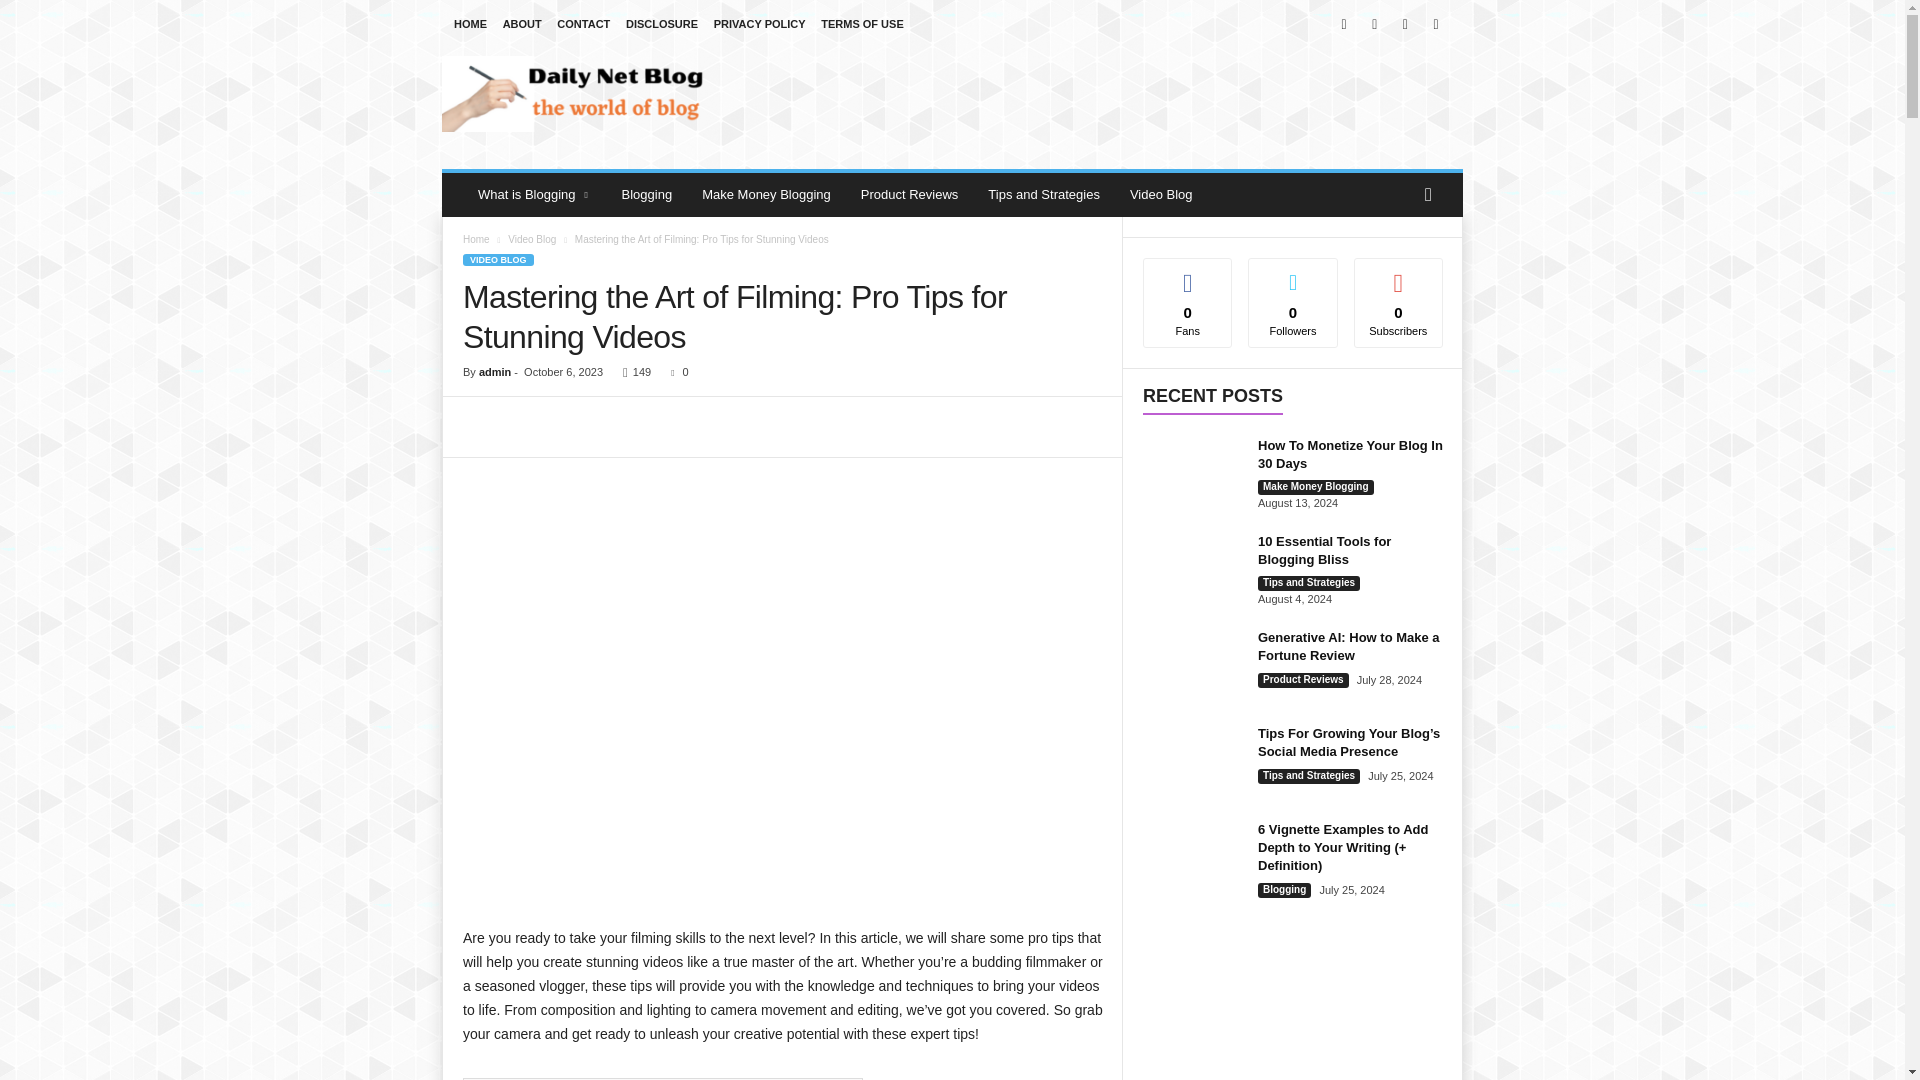 Image resolution: width=1920 pixels, height=1080 pixels. What do you see at coordinates (470, 24) in the screenshot?
I see `HOME` at bounding box center [470, 24].